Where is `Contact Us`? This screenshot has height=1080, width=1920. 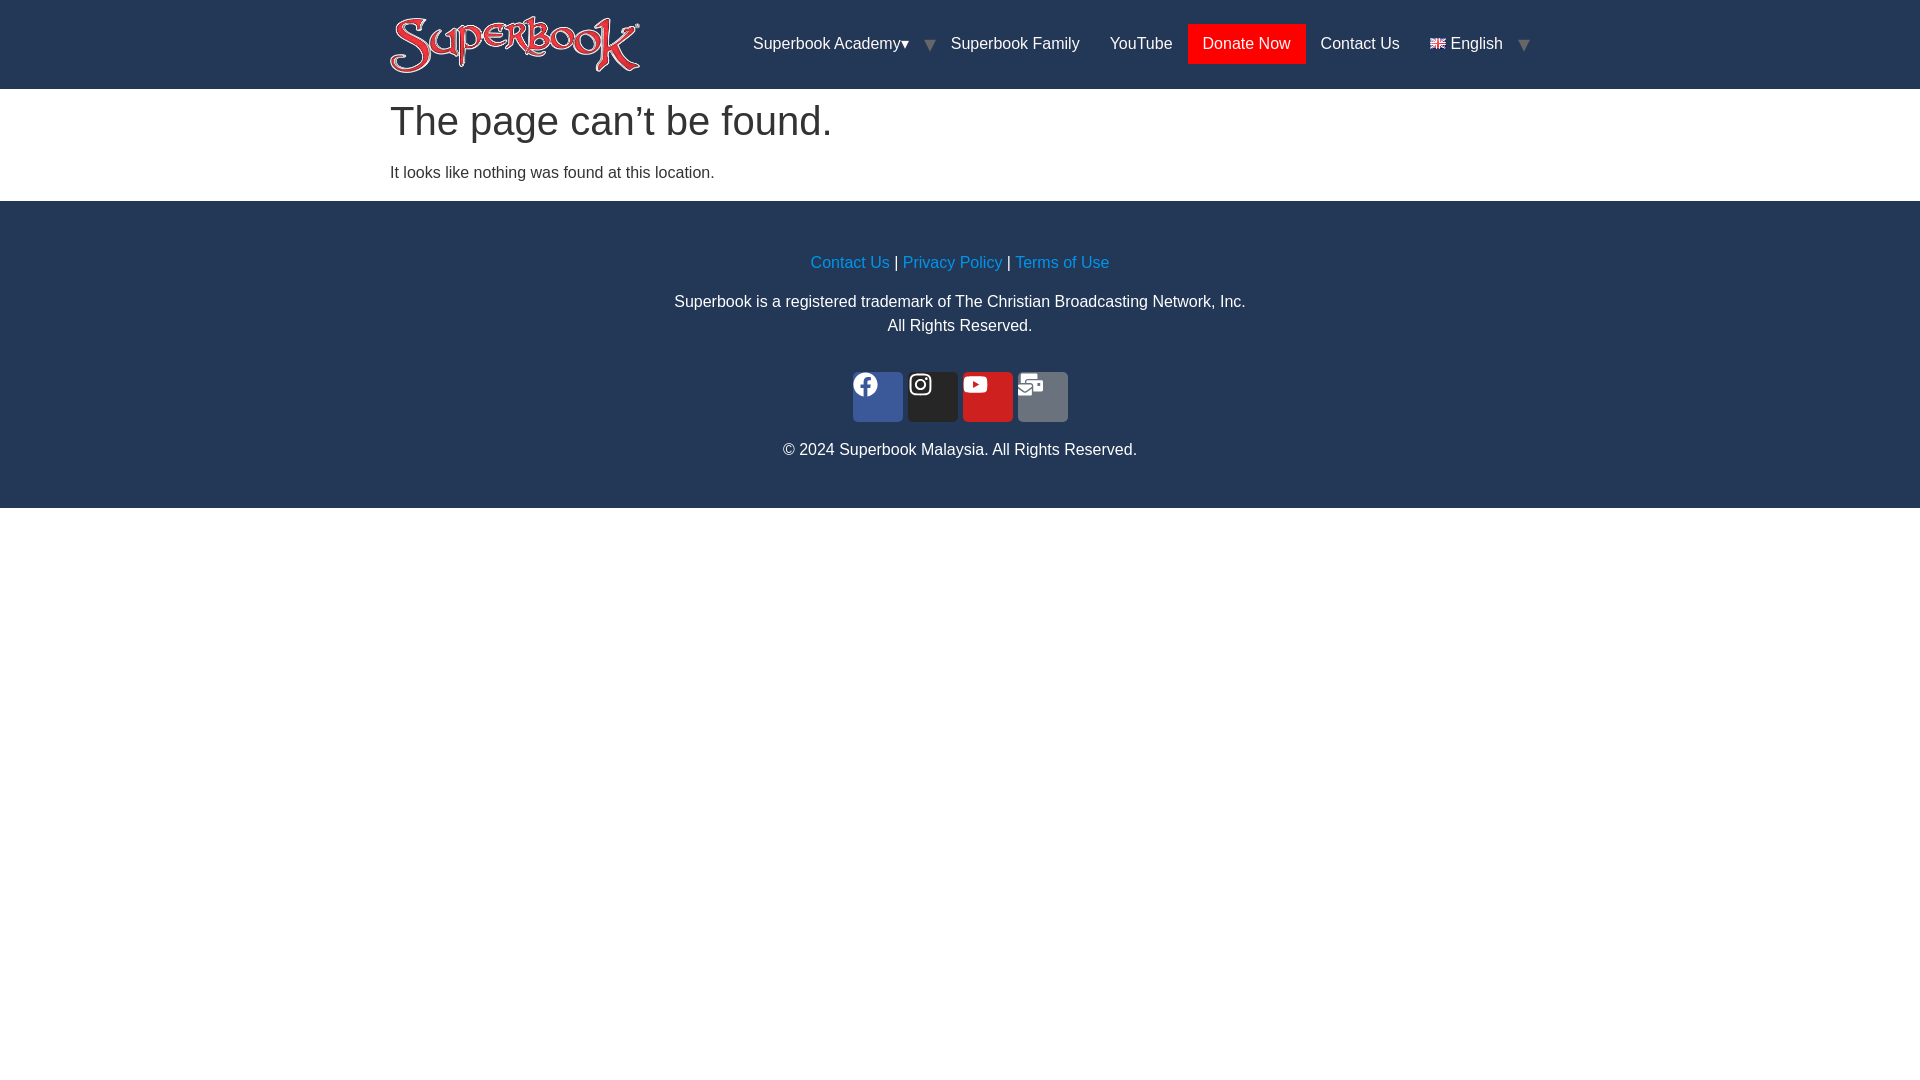
Contact Us is located at coordinates (1360, 43).